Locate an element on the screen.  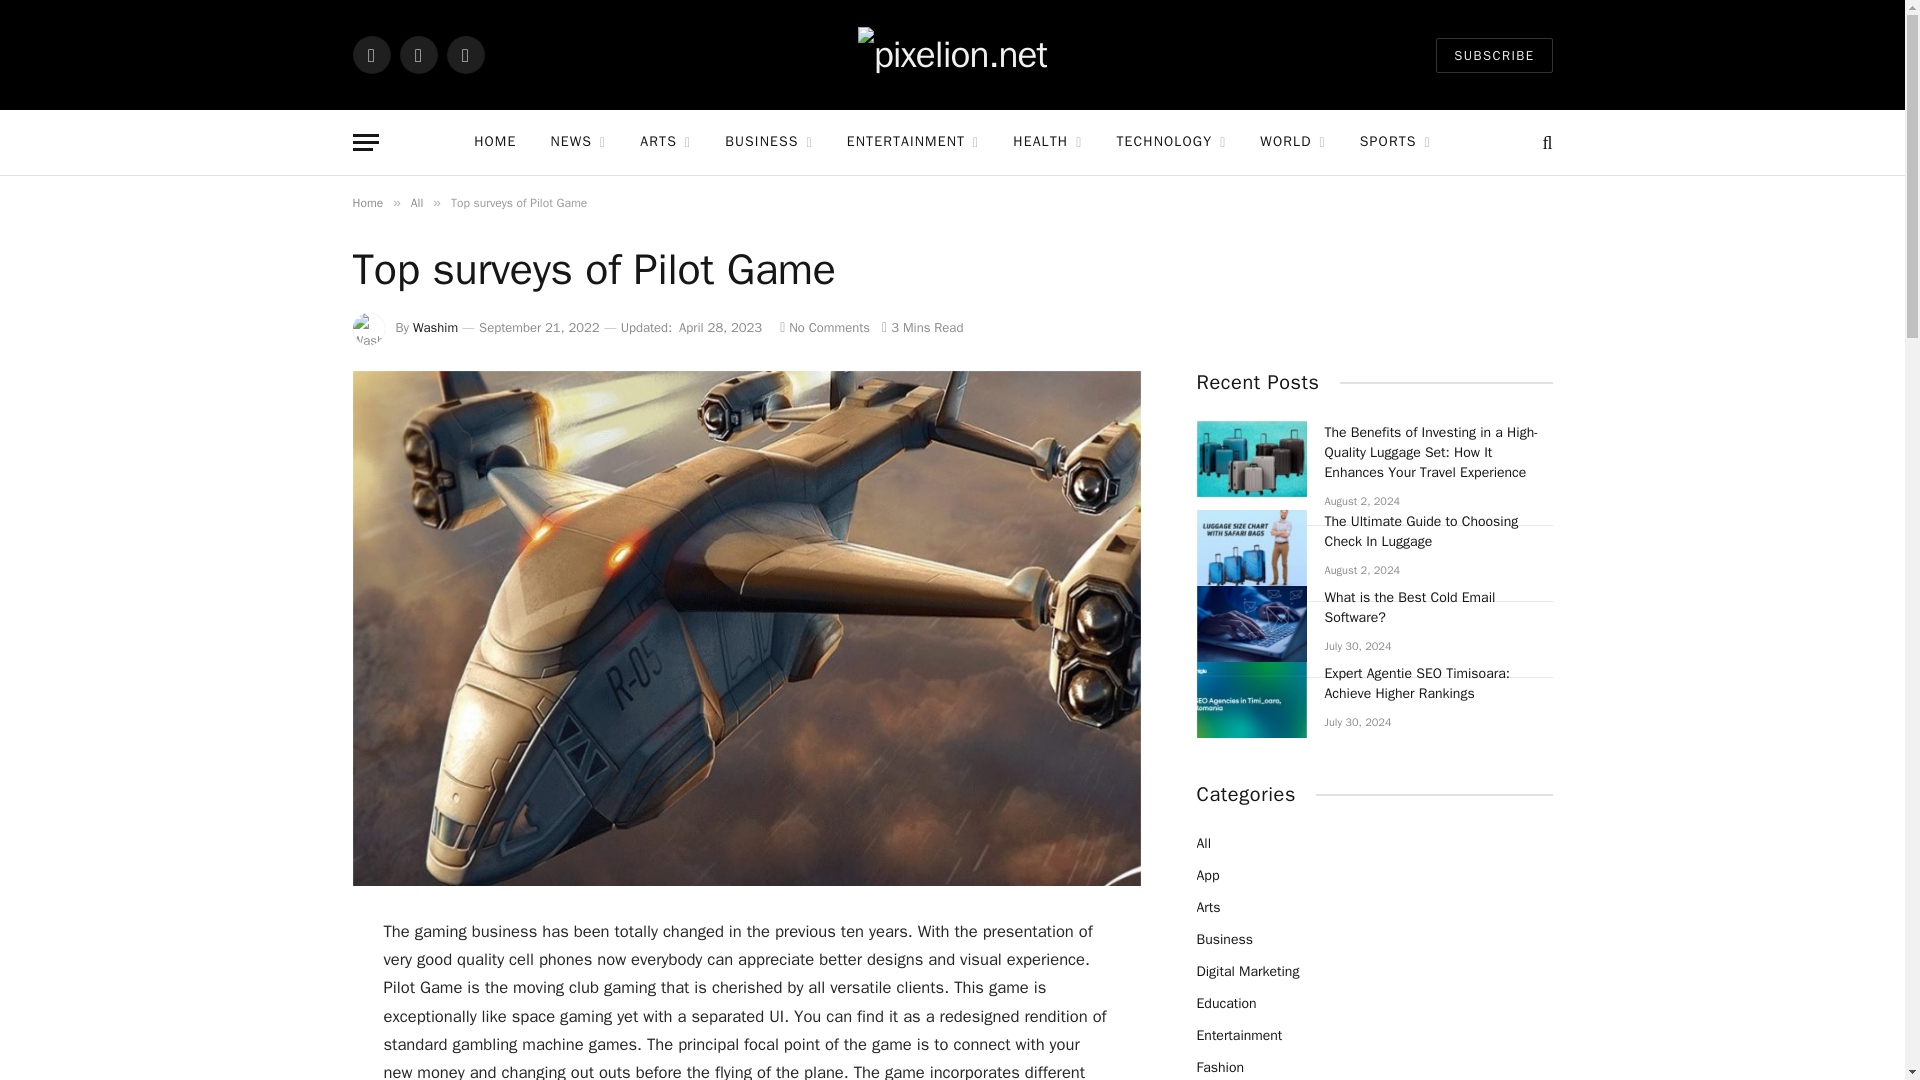
pixelion.net is located at coordinates (952, 54).